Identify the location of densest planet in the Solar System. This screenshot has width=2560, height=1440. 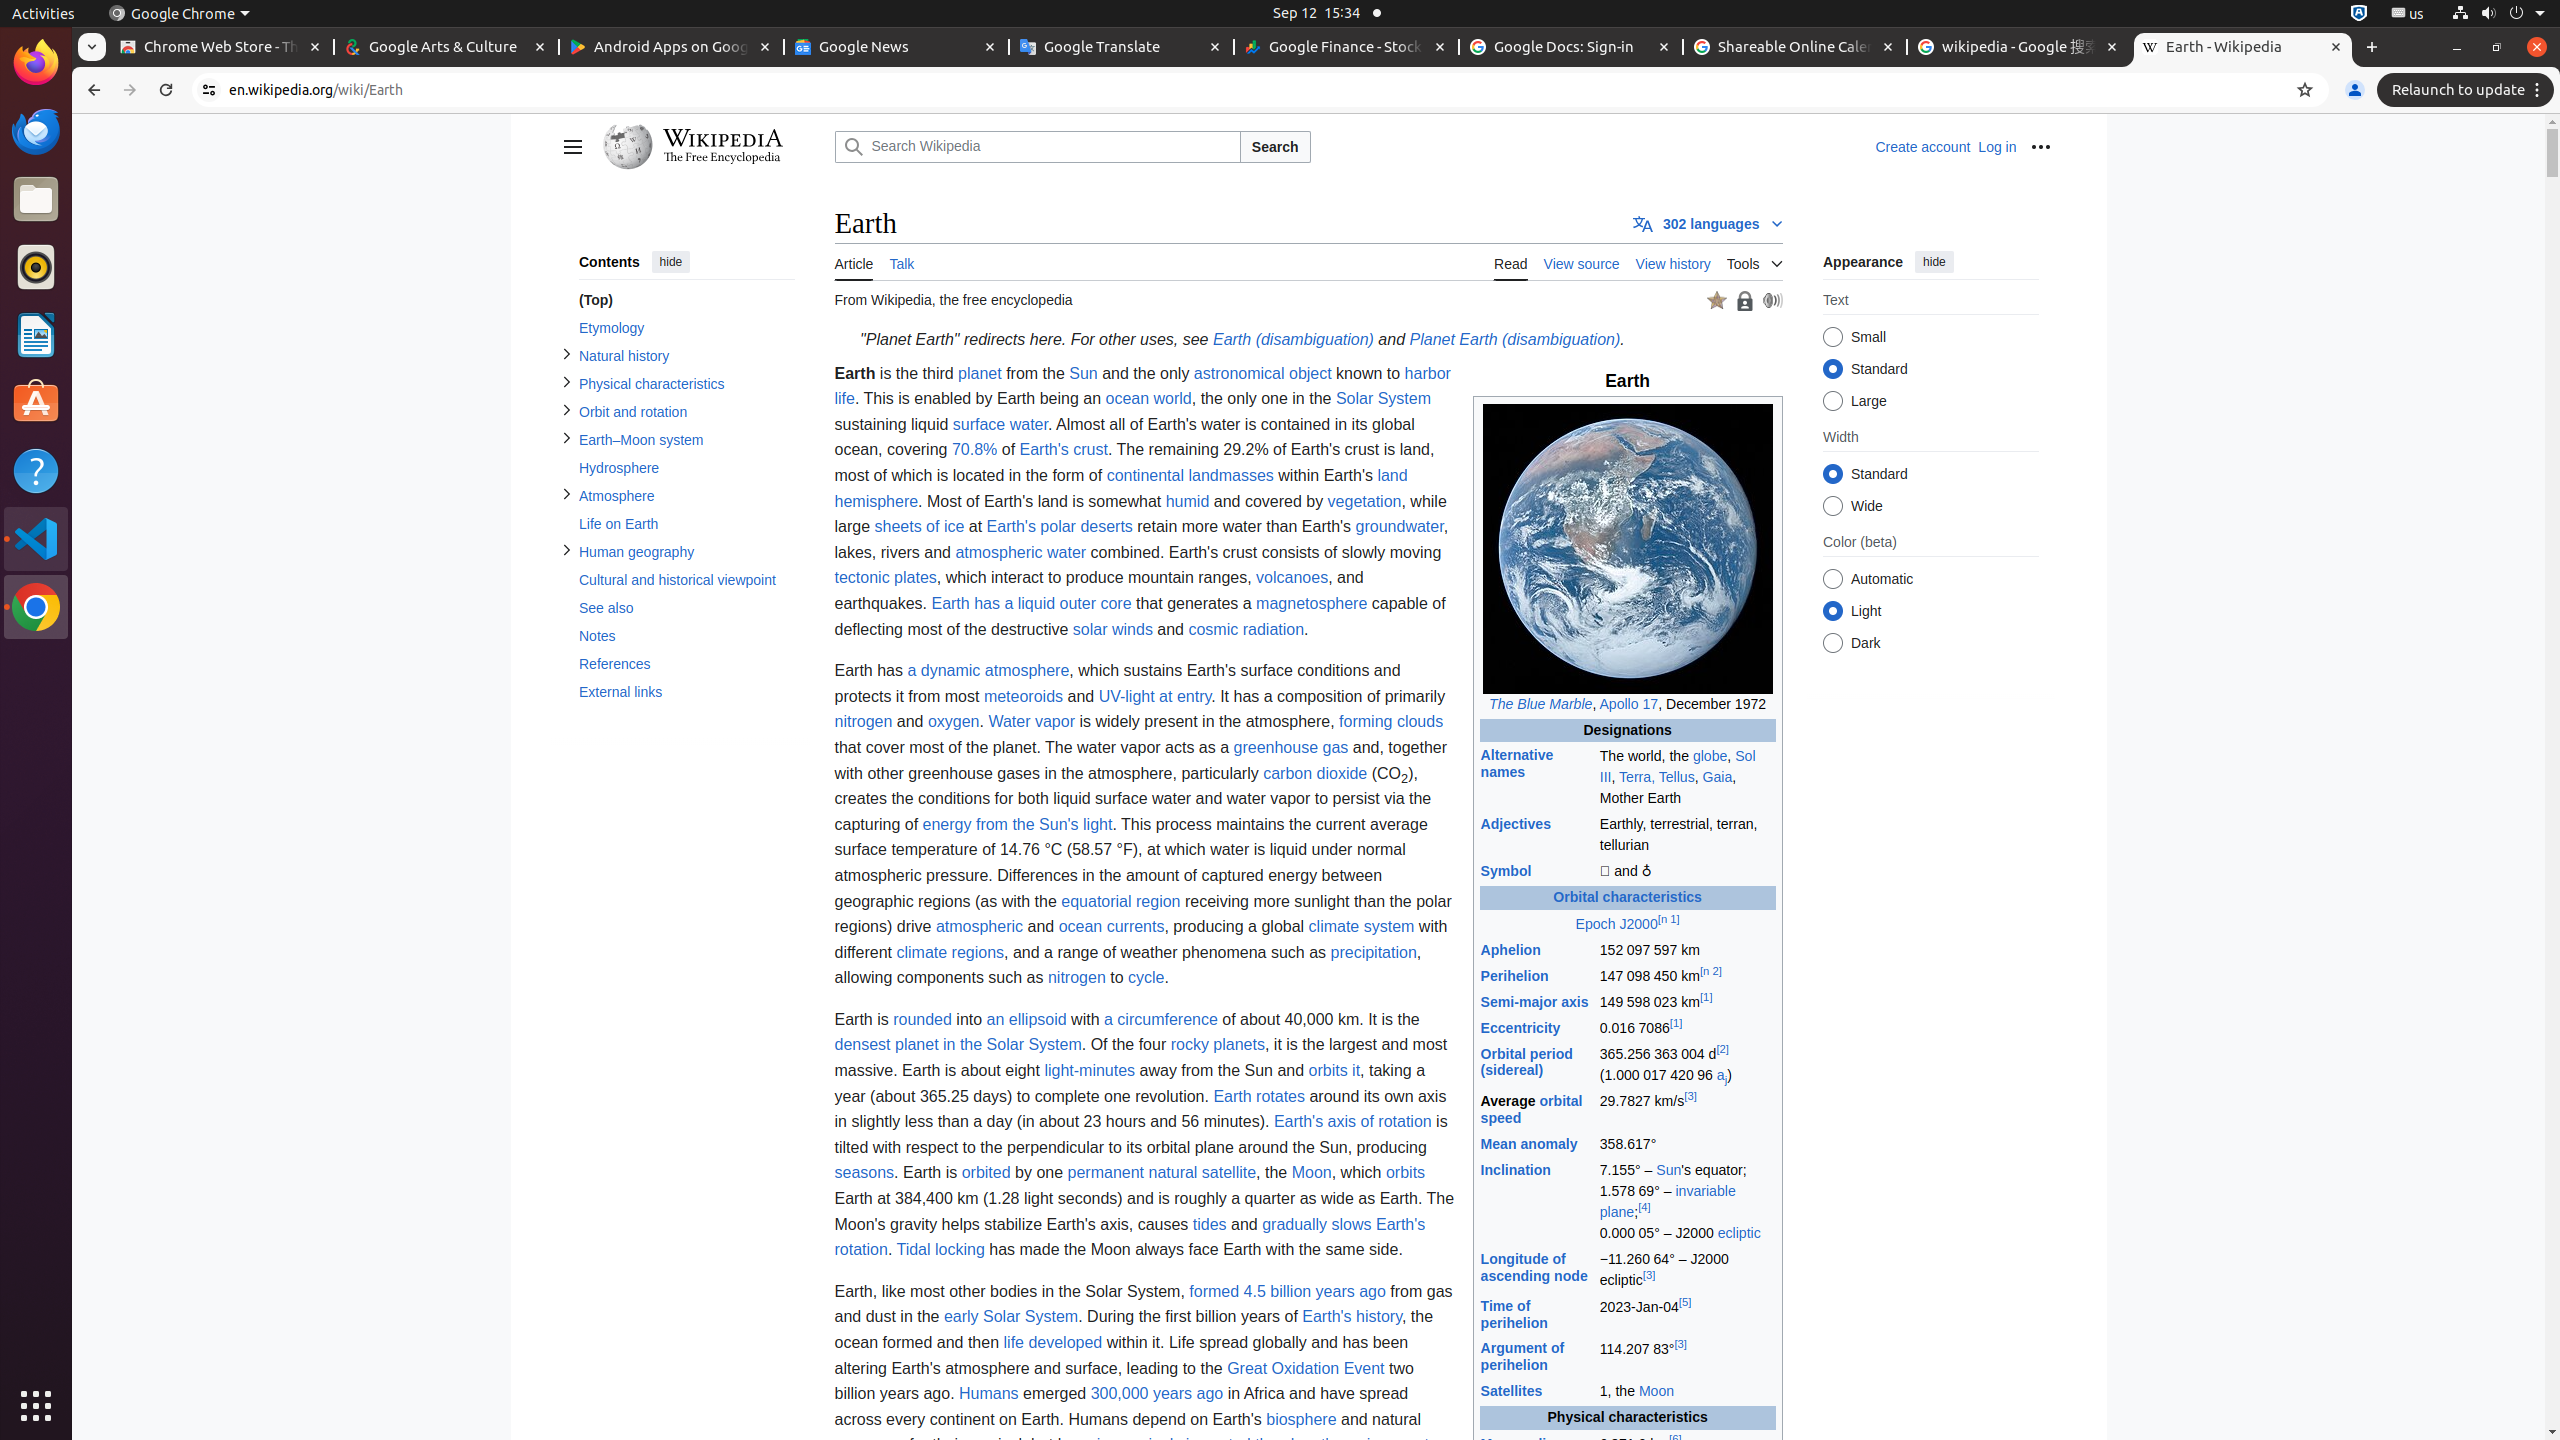
(958, 1045).